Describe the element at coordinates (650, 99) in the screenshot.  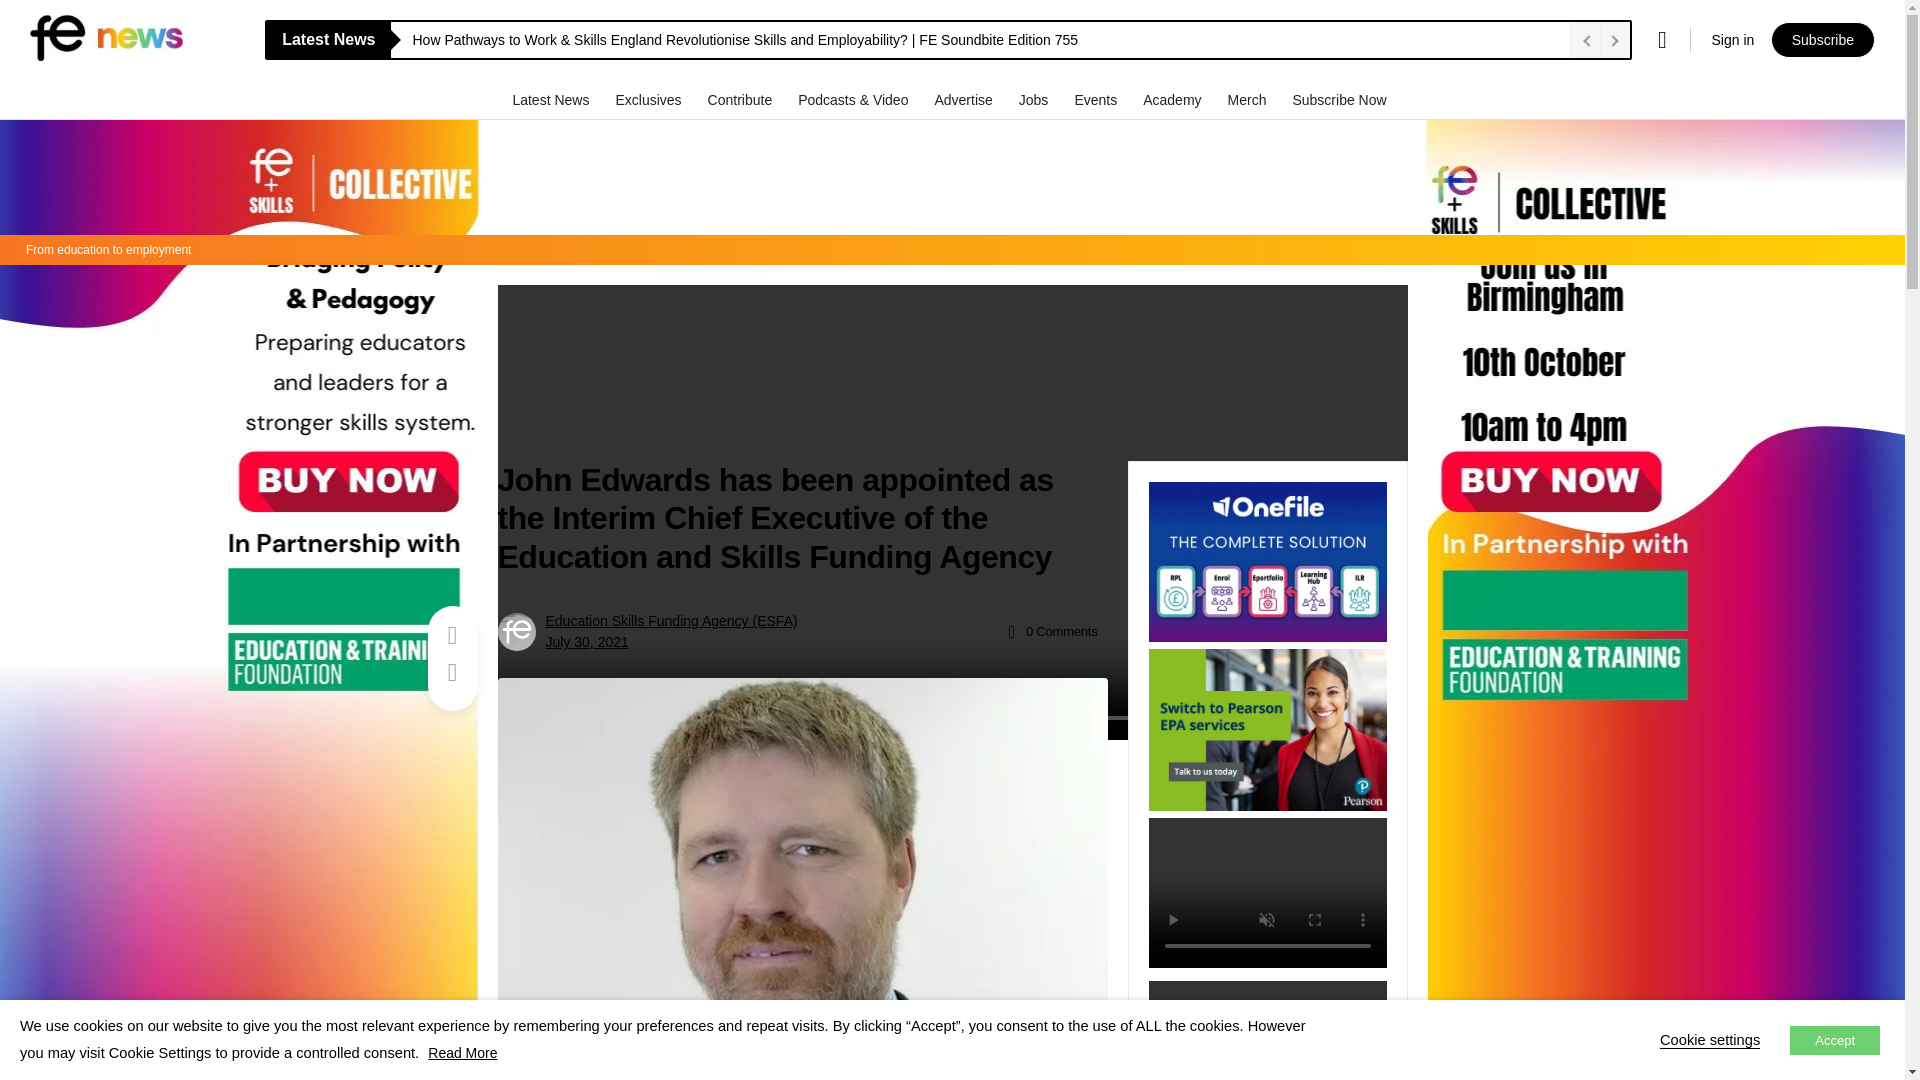
I see `Exclusives` at that location.